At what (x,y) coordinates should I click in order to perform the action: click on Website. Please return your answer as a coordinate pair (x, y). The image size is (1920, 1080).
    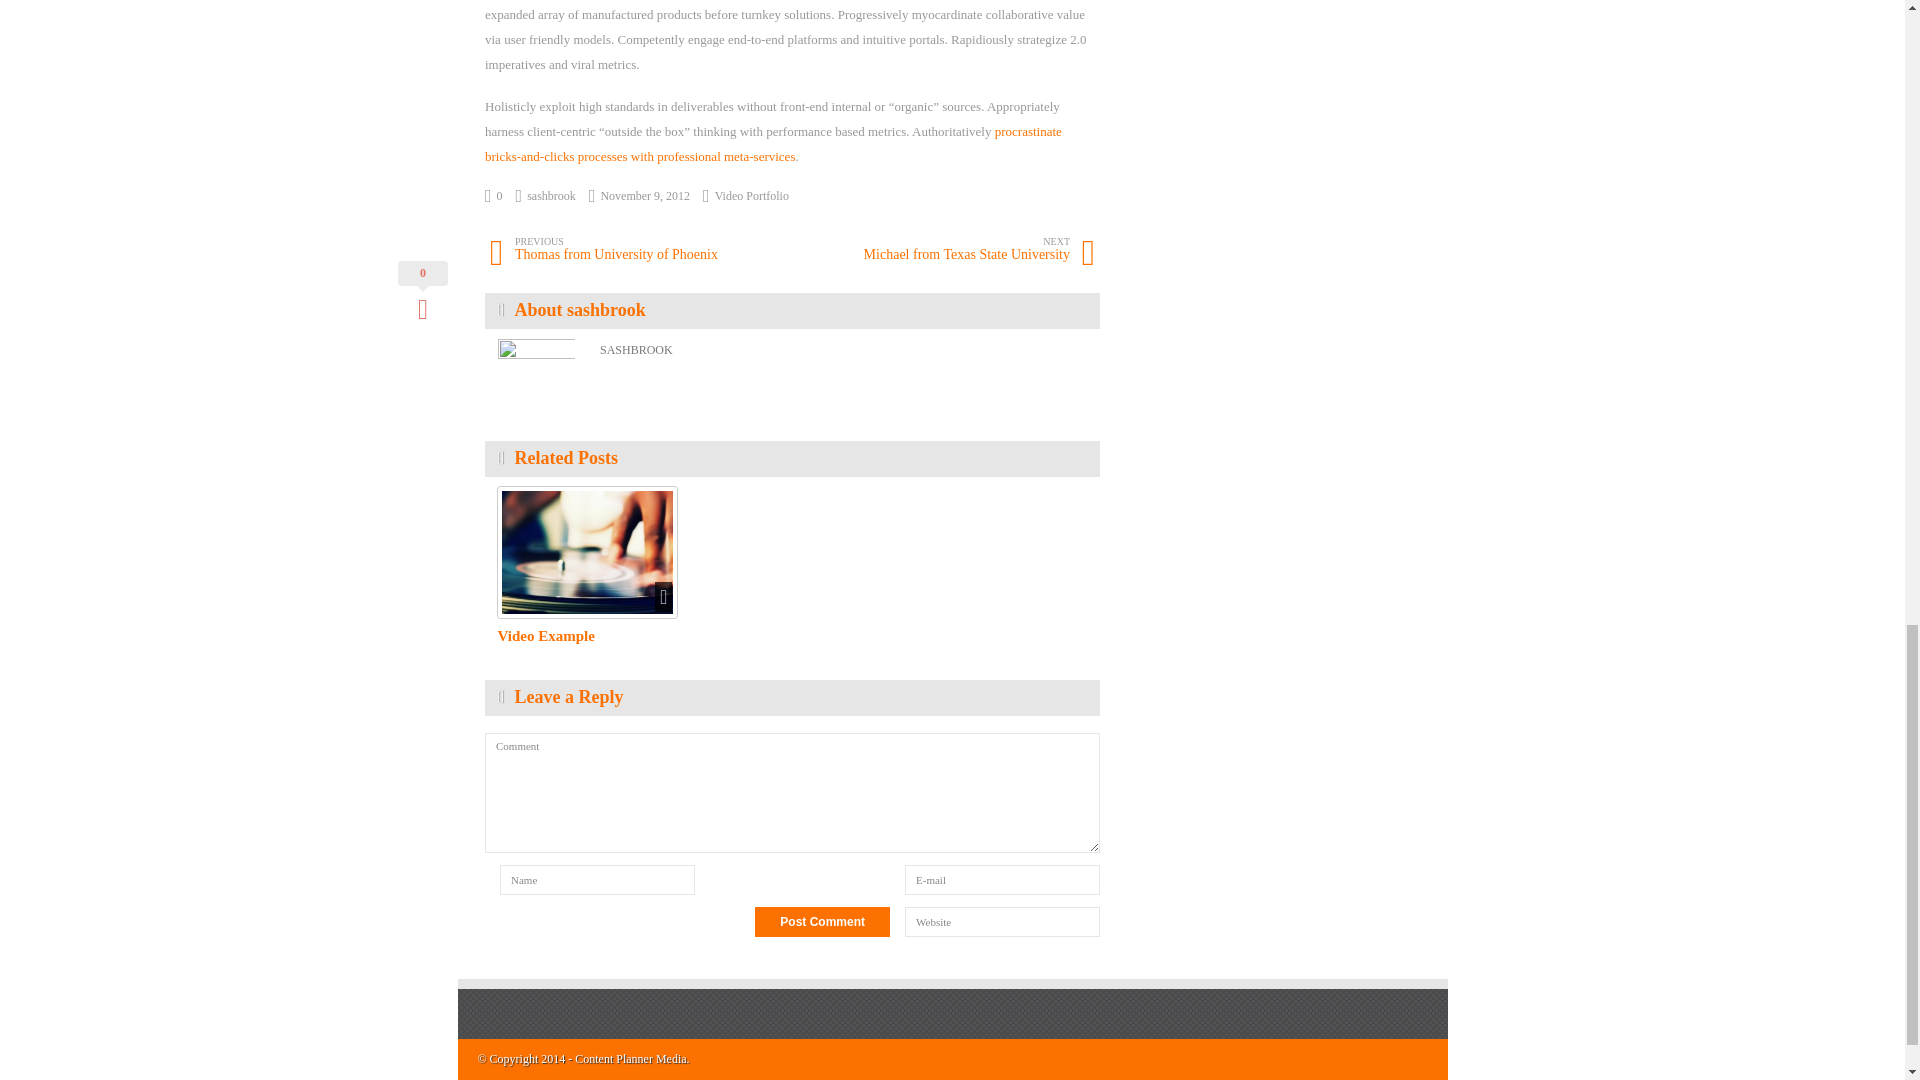
    Looking at the image, I should click on (1002, 922).